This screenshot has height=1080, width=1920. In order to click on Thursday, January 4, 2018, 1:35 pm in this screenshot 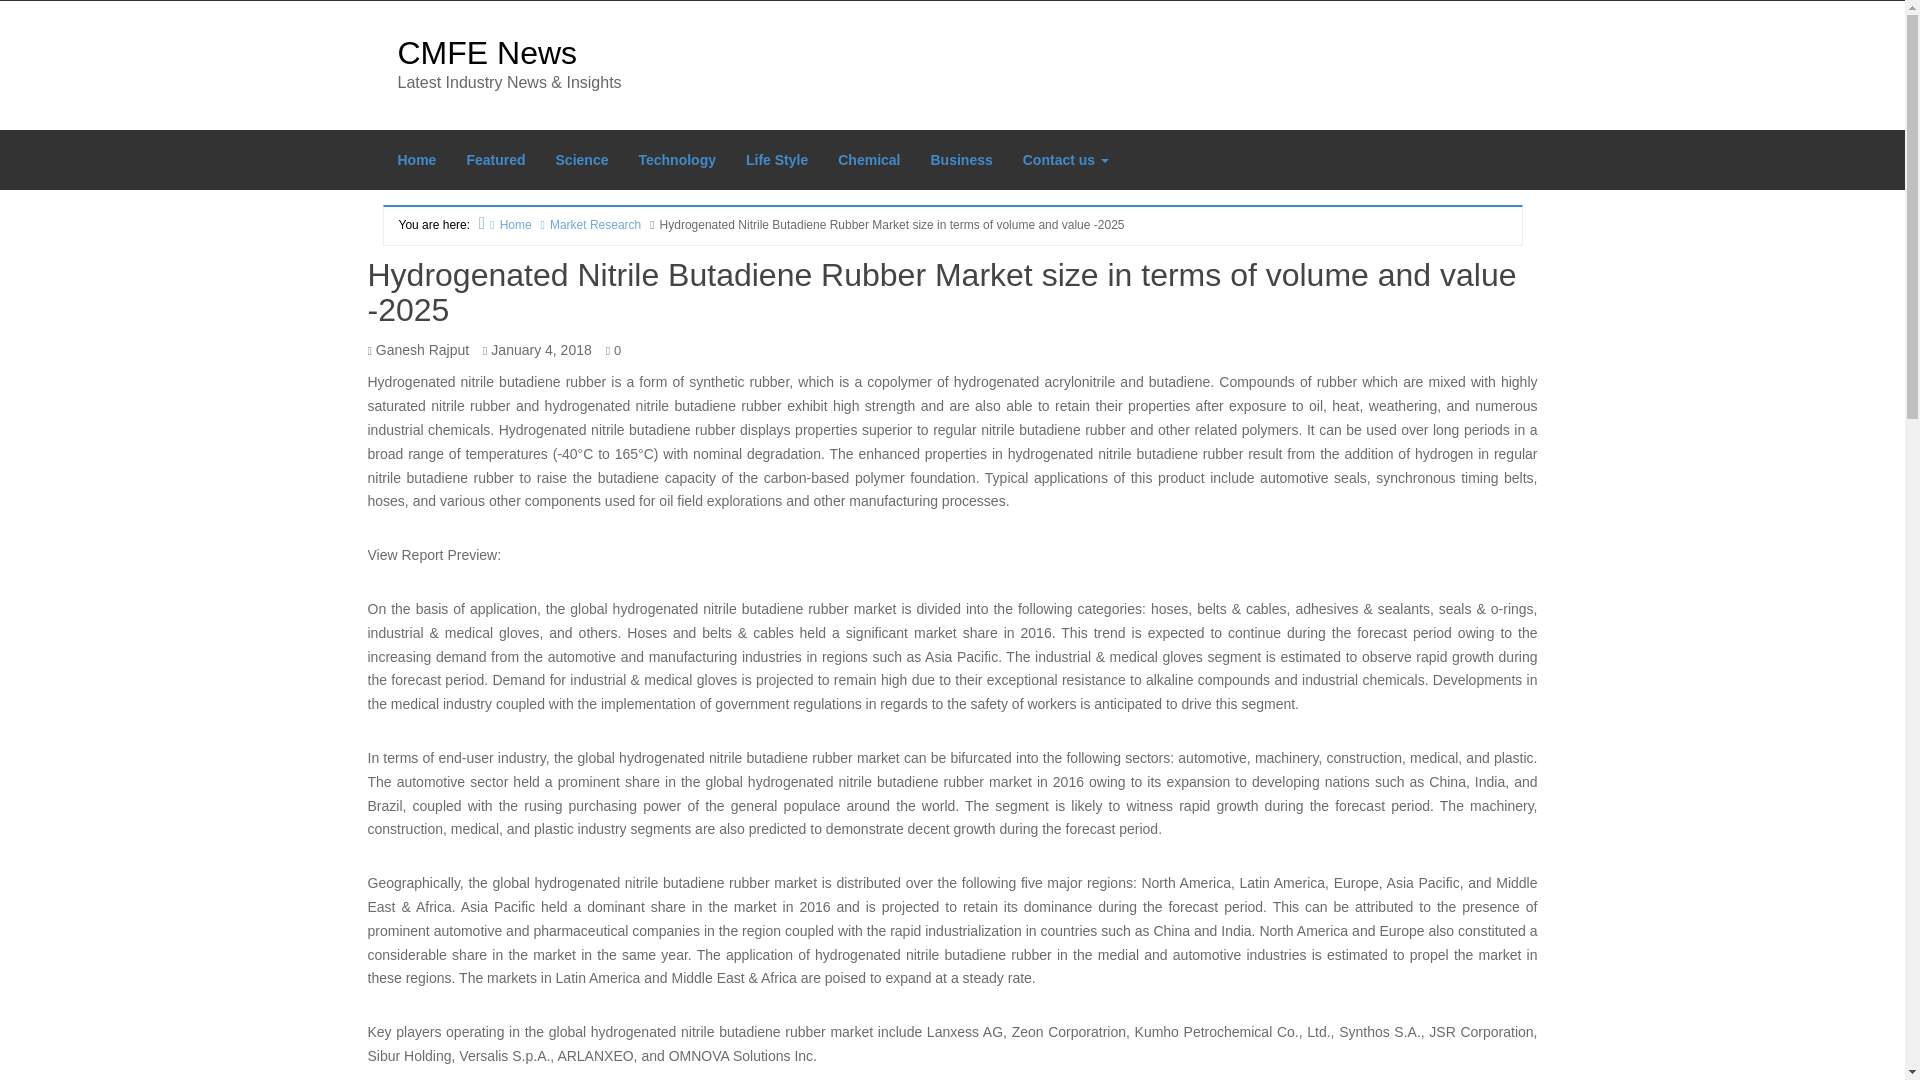, I will do `click(541, 350)`.